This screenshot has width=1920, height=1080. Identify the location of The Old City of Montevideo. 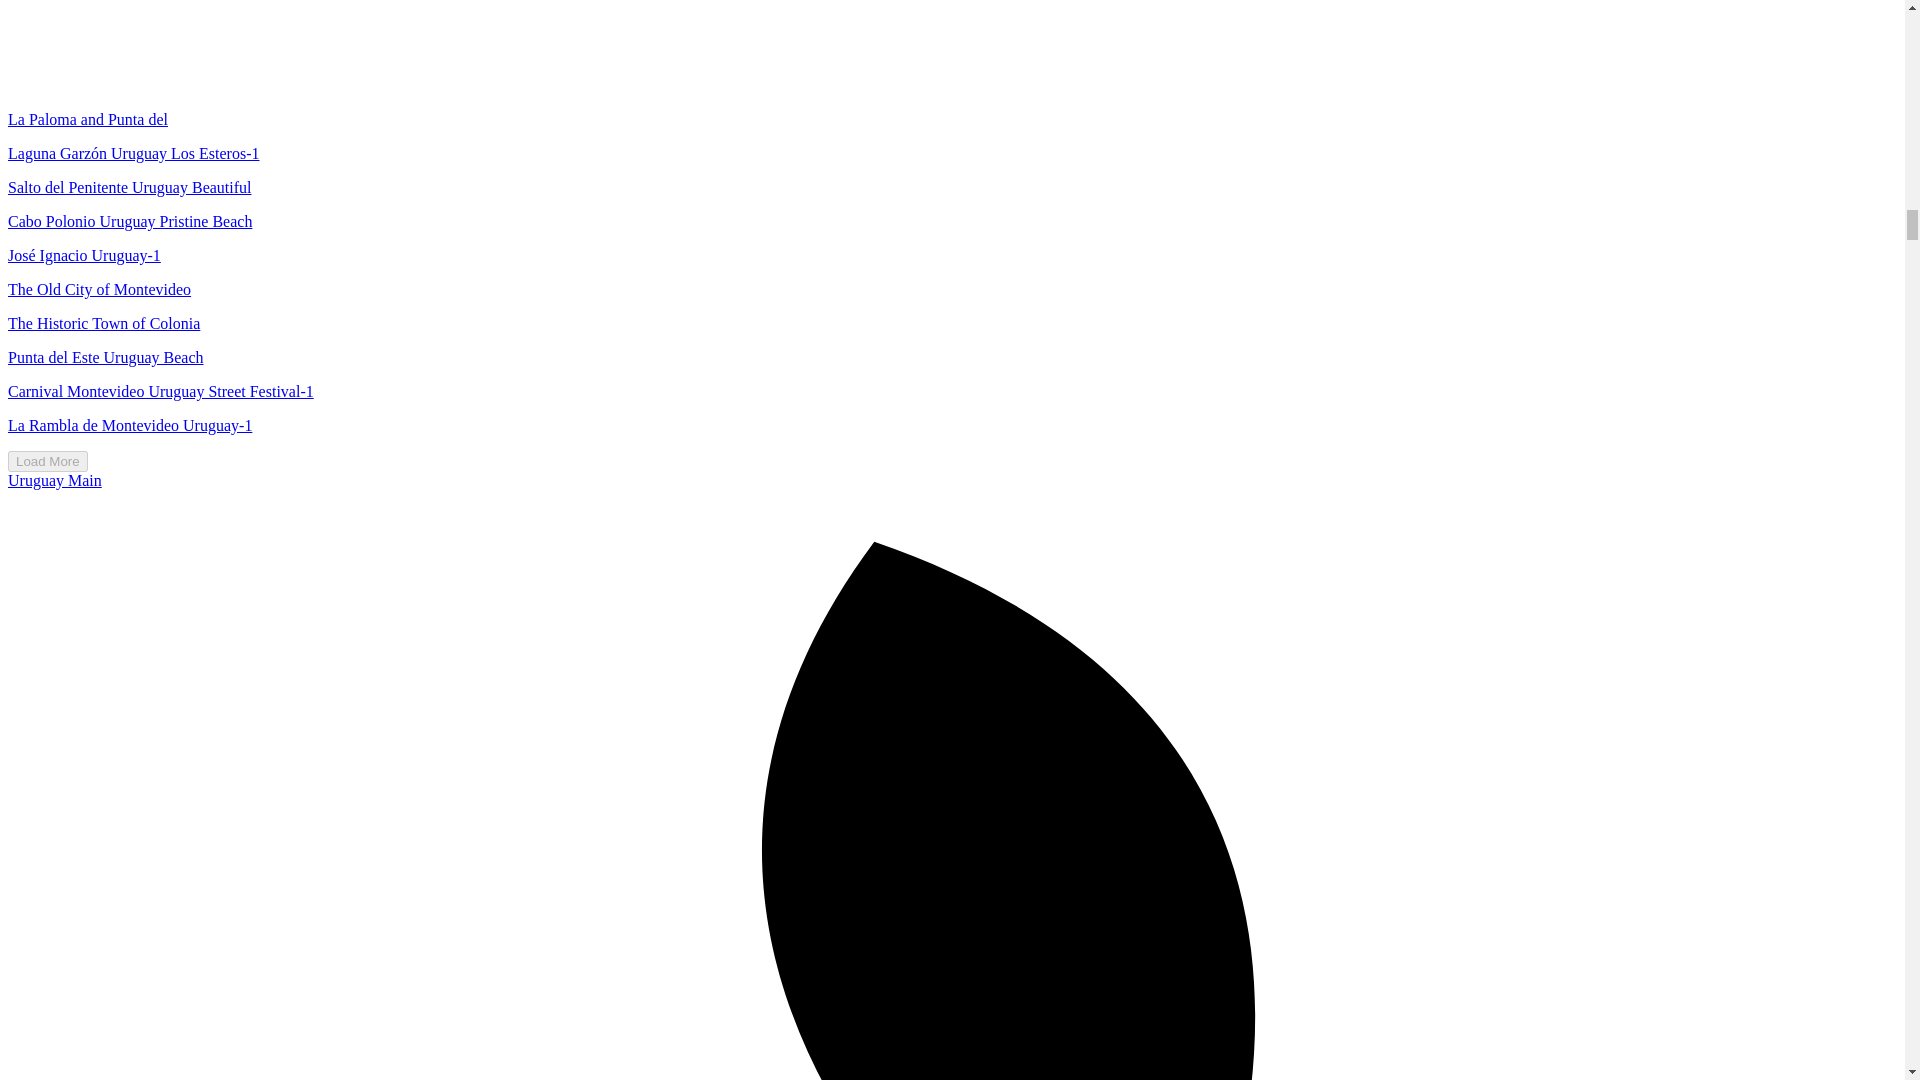
(98, 289).